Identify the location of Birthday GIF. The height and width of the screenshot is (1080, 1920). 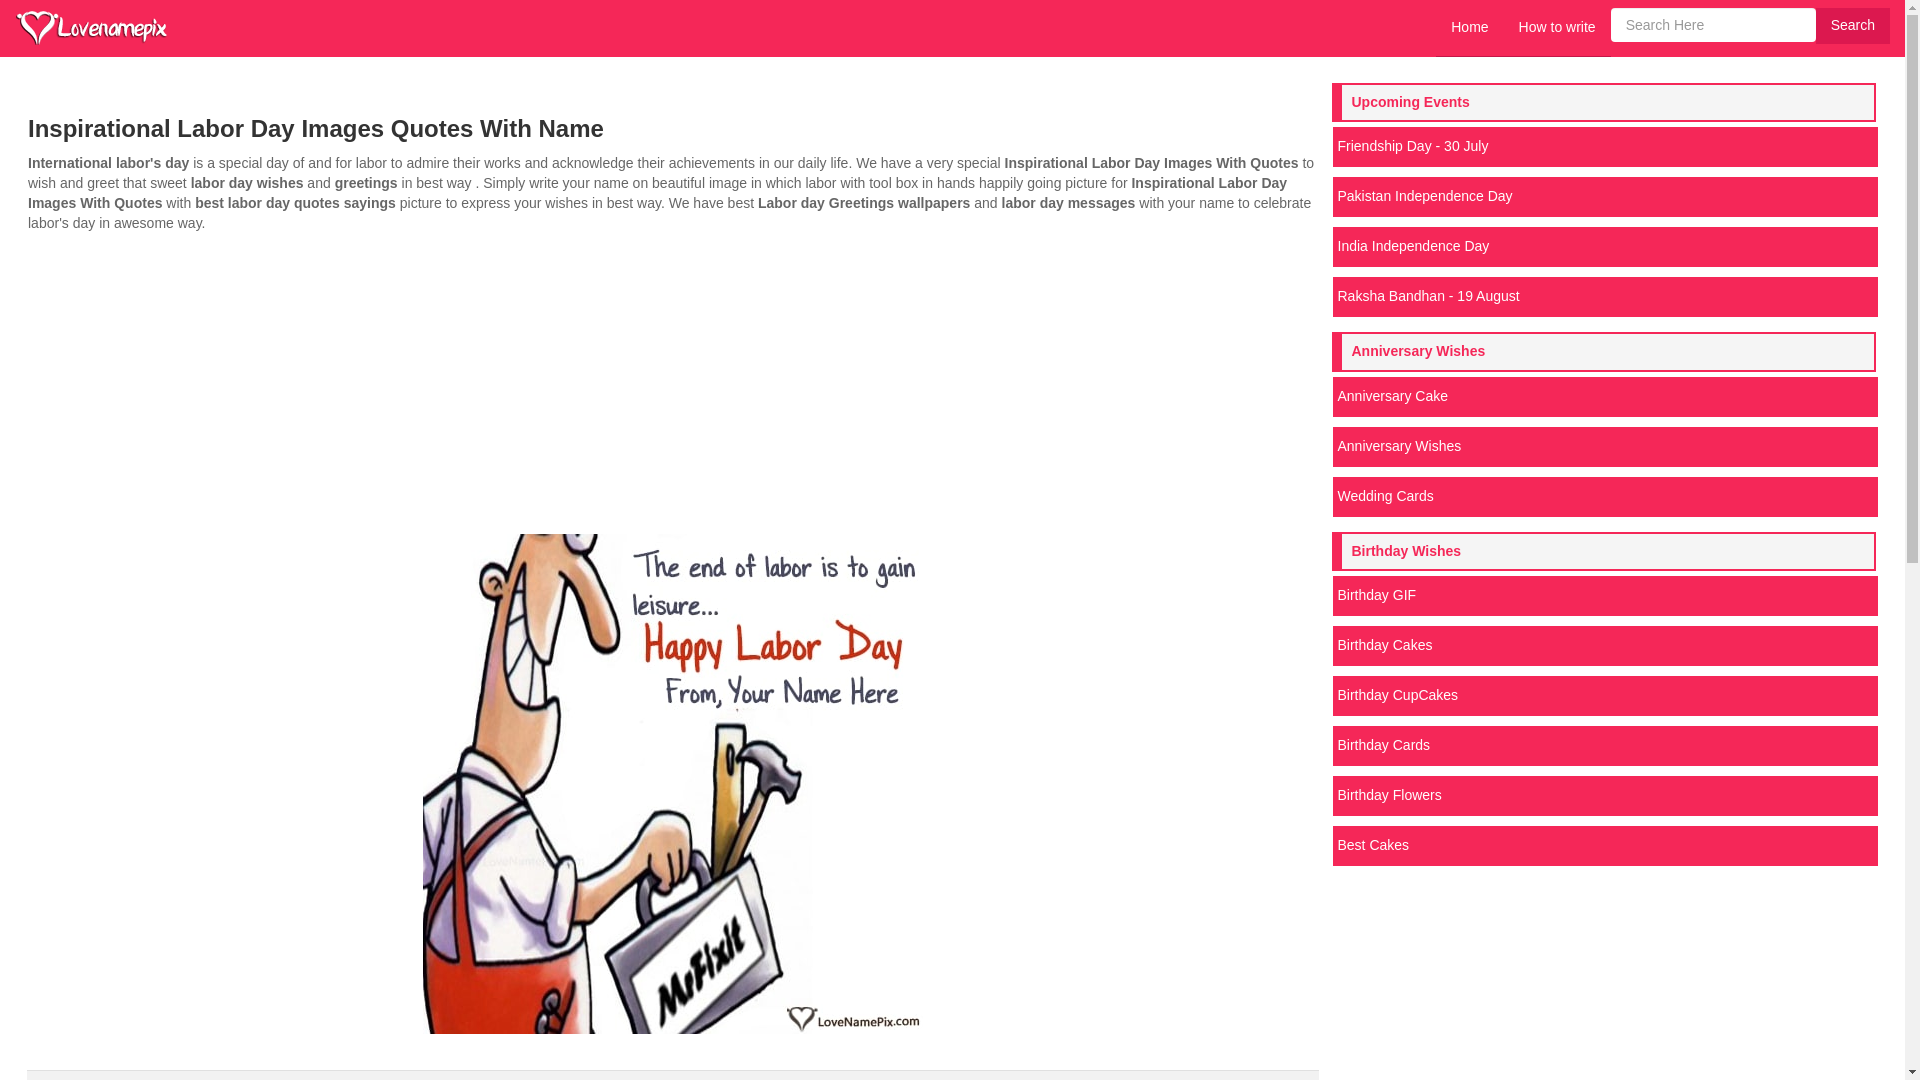
(1604, 595).